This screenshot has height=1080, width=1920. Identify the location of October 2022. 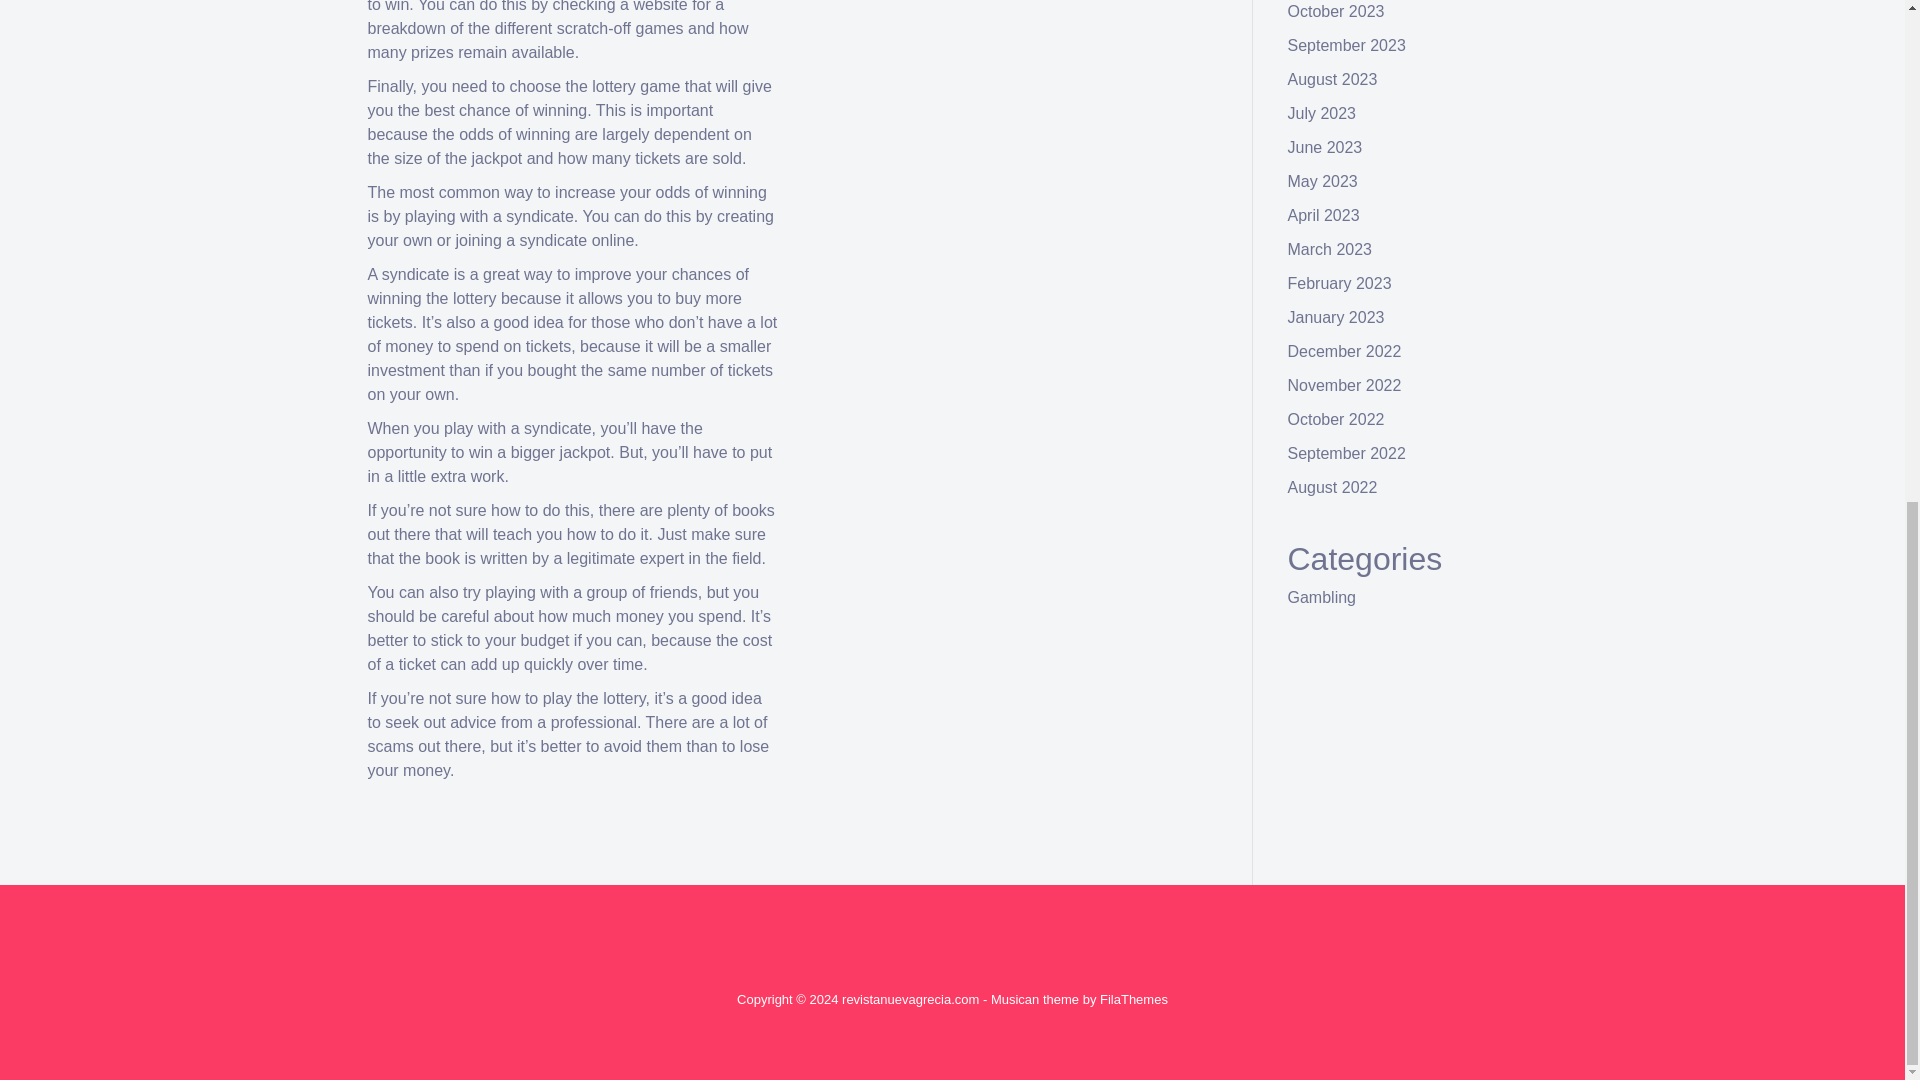
(1336, 419).